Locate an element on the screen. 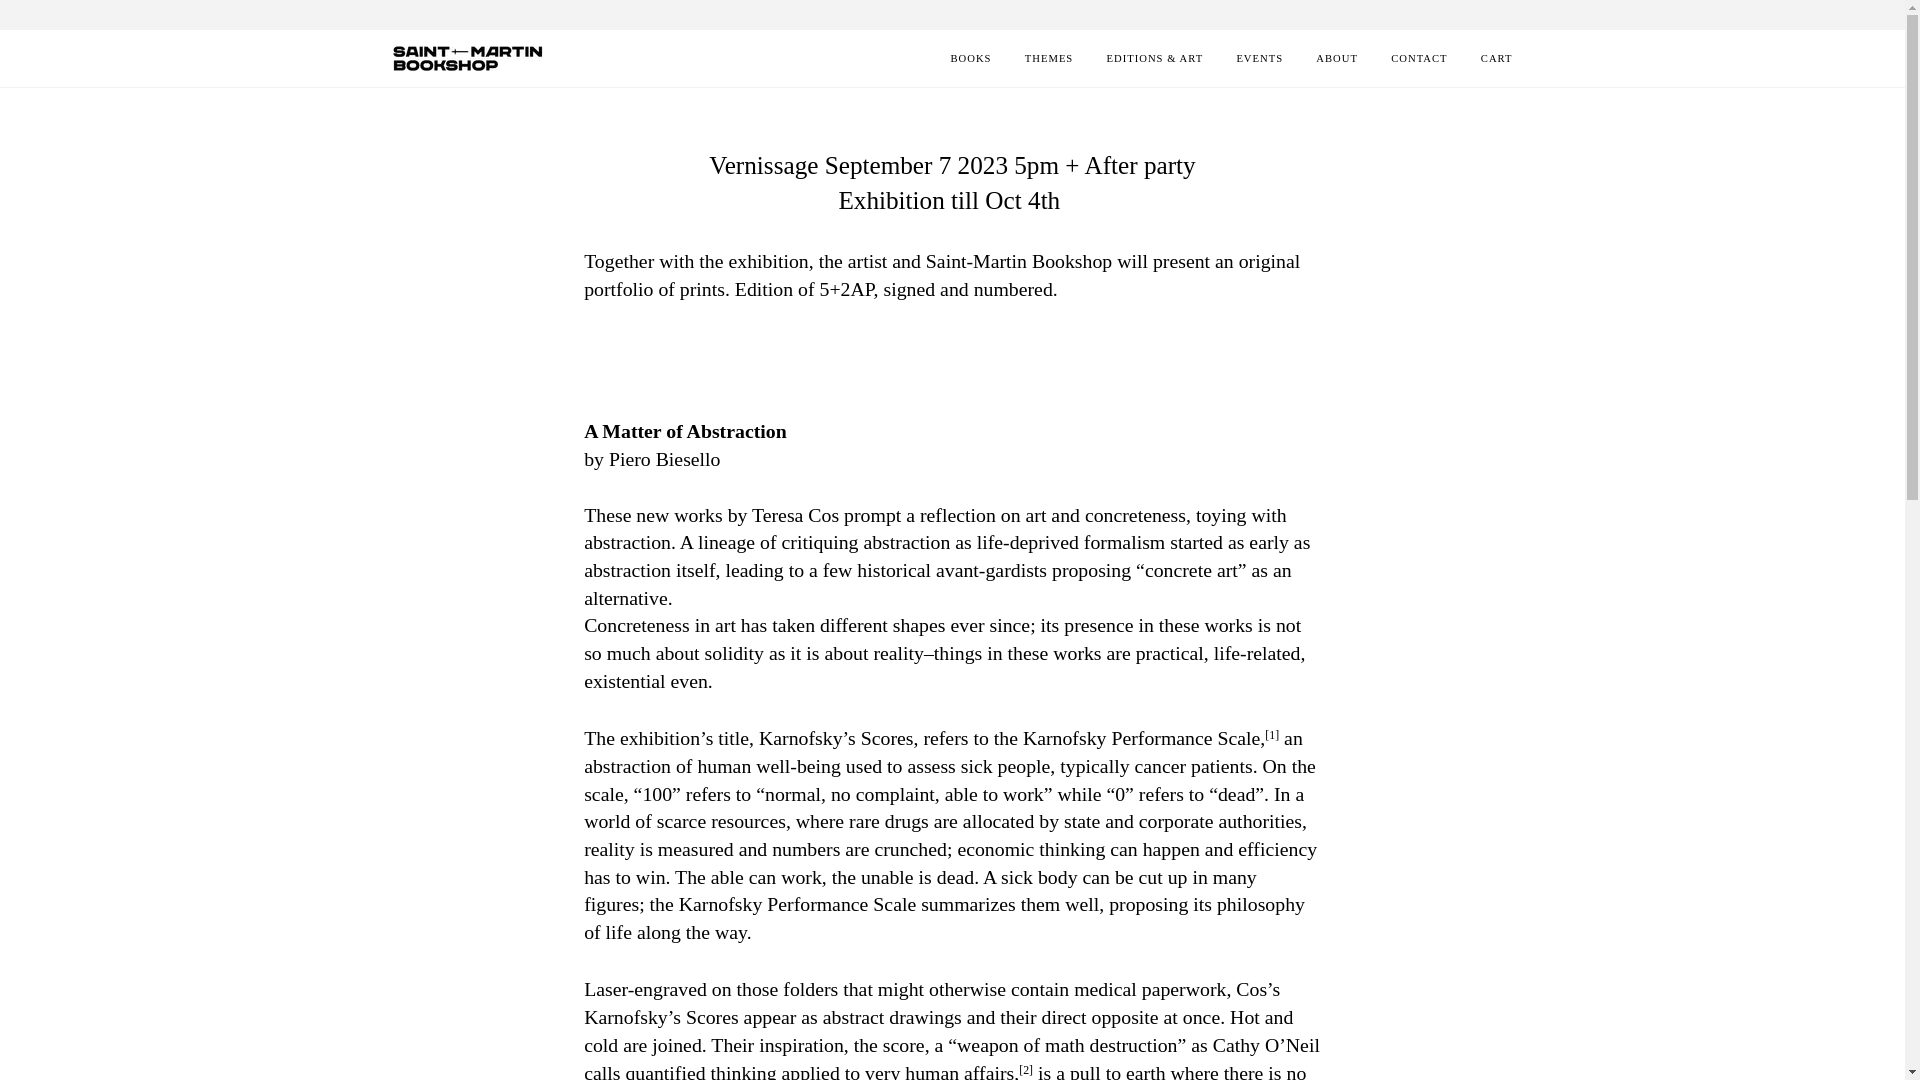 This screenshot has height=1080, width=1920. EVENTS is located at coordinates (1244, 58).